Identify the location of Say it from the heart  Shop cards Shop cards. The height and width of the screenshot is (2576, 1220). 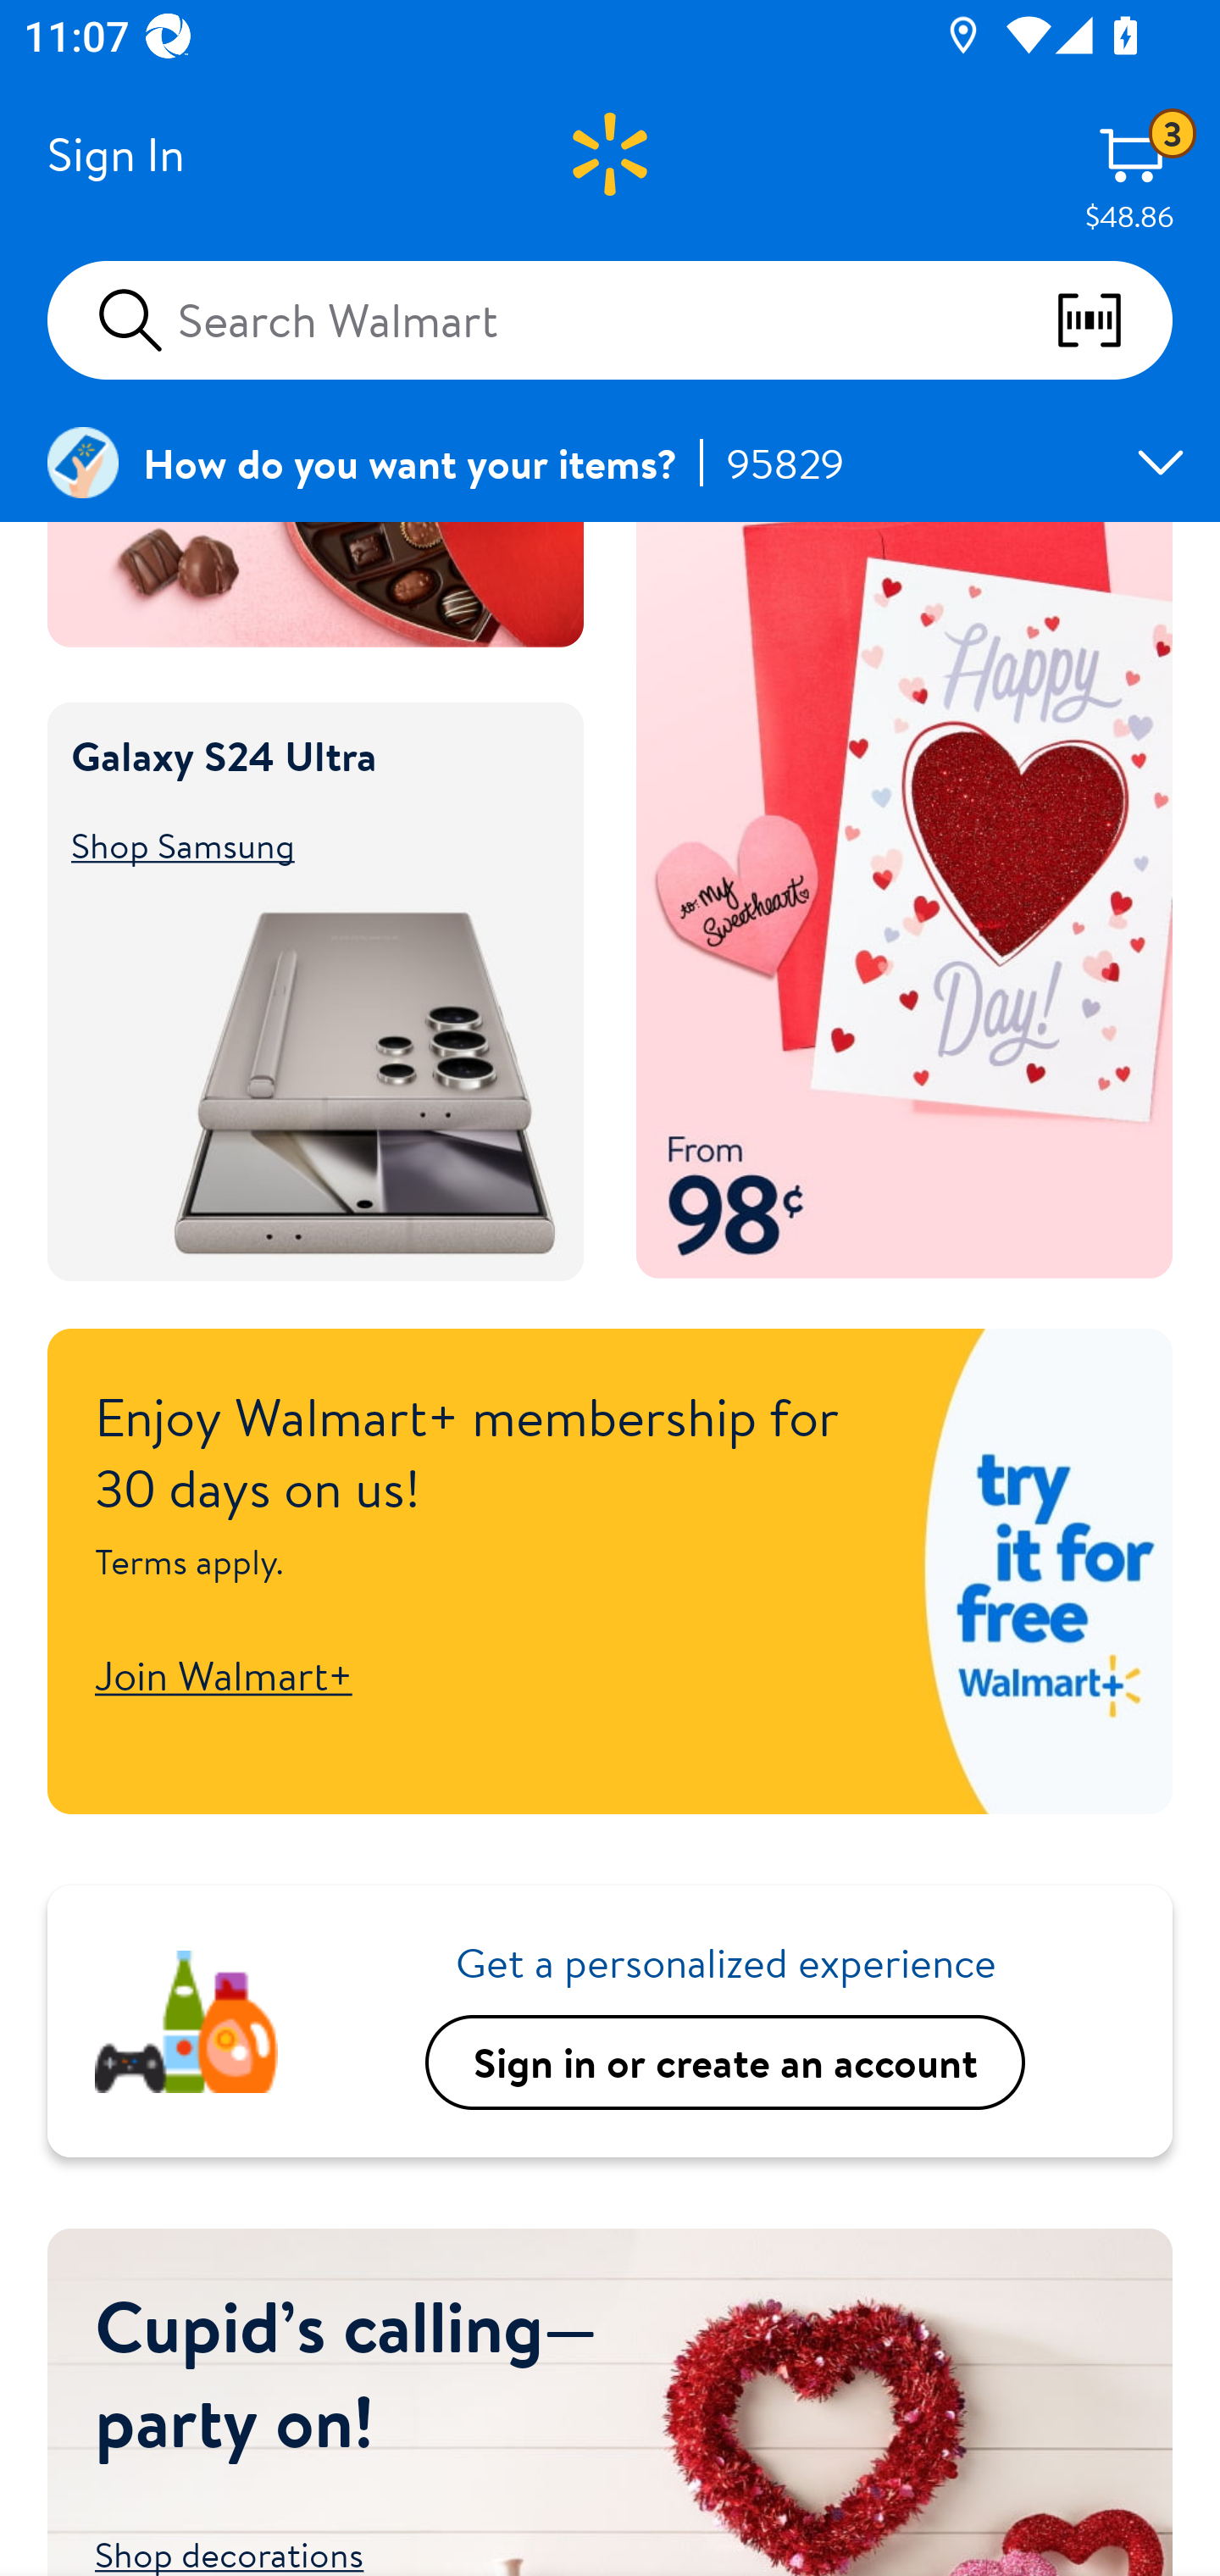
(904, 900).